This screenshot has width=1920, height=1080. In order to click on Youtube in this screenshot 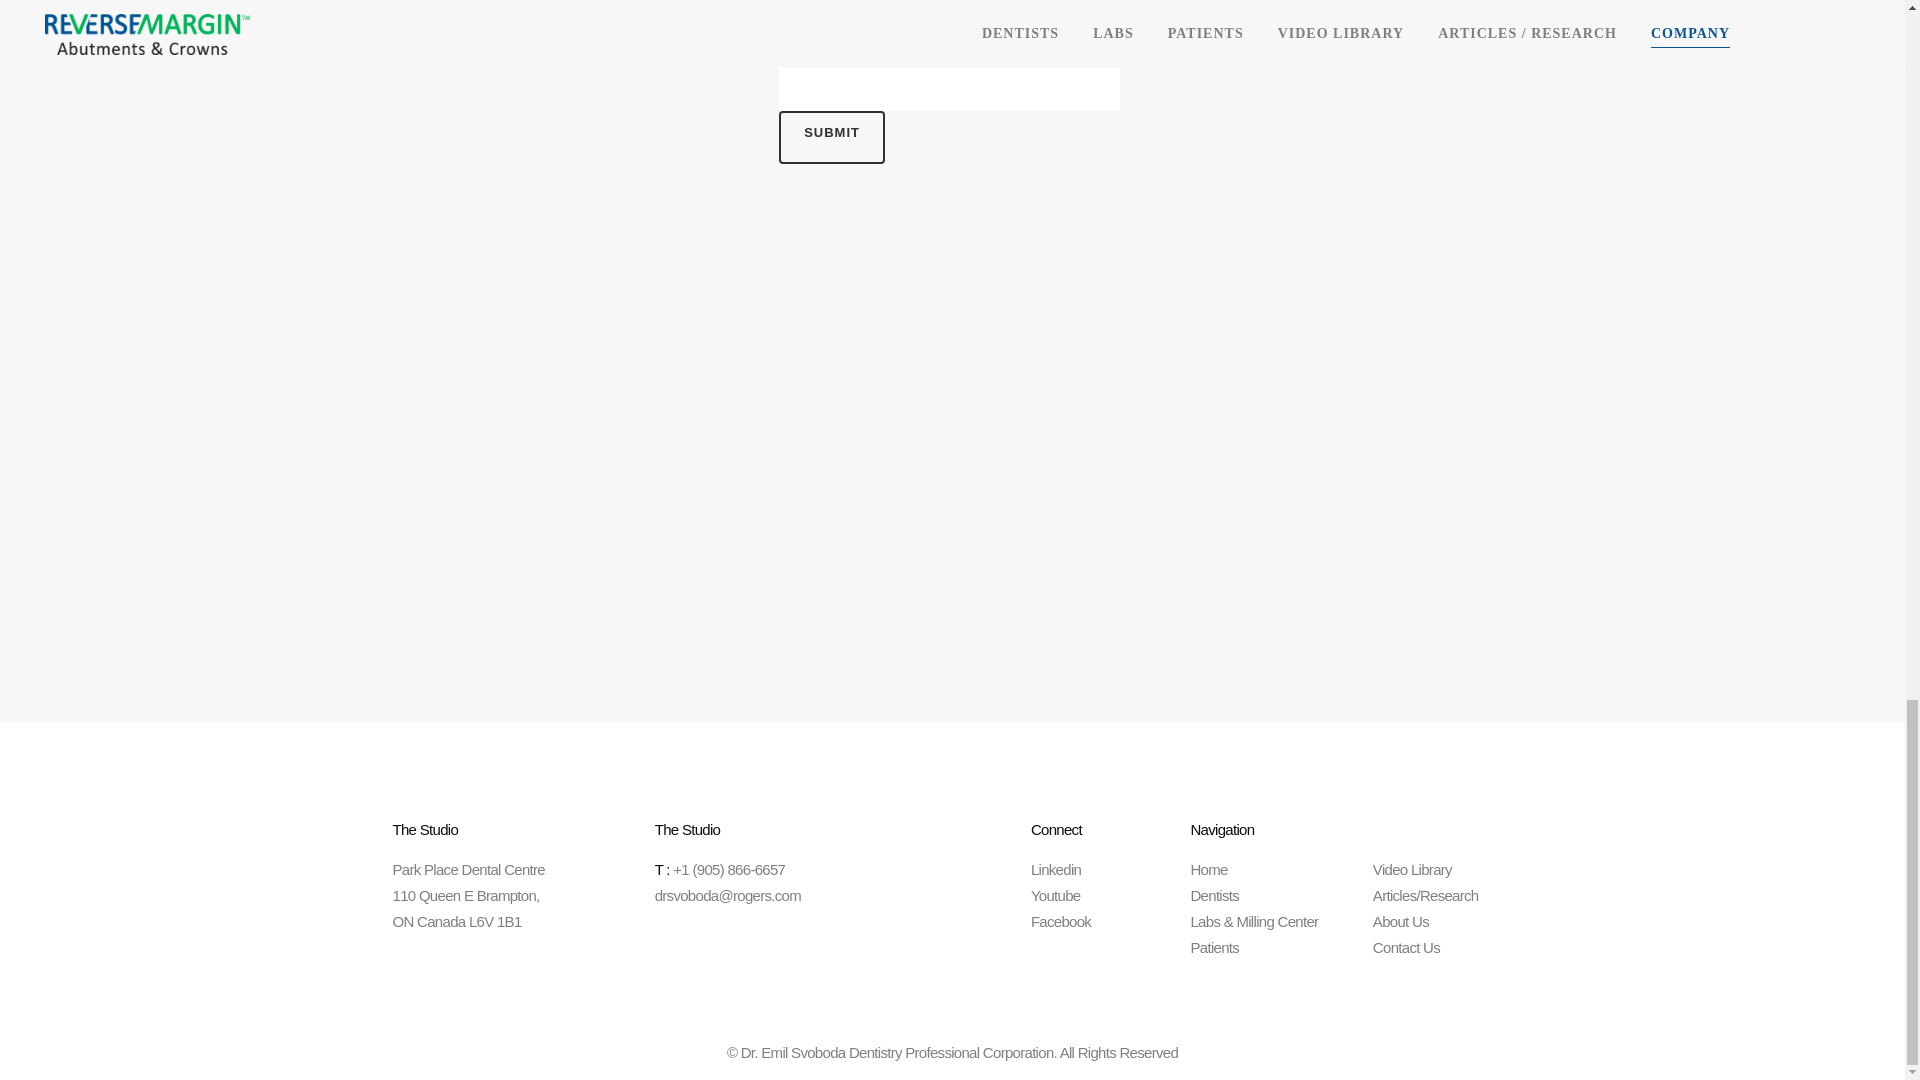, I will do `click(1056, 894)`.